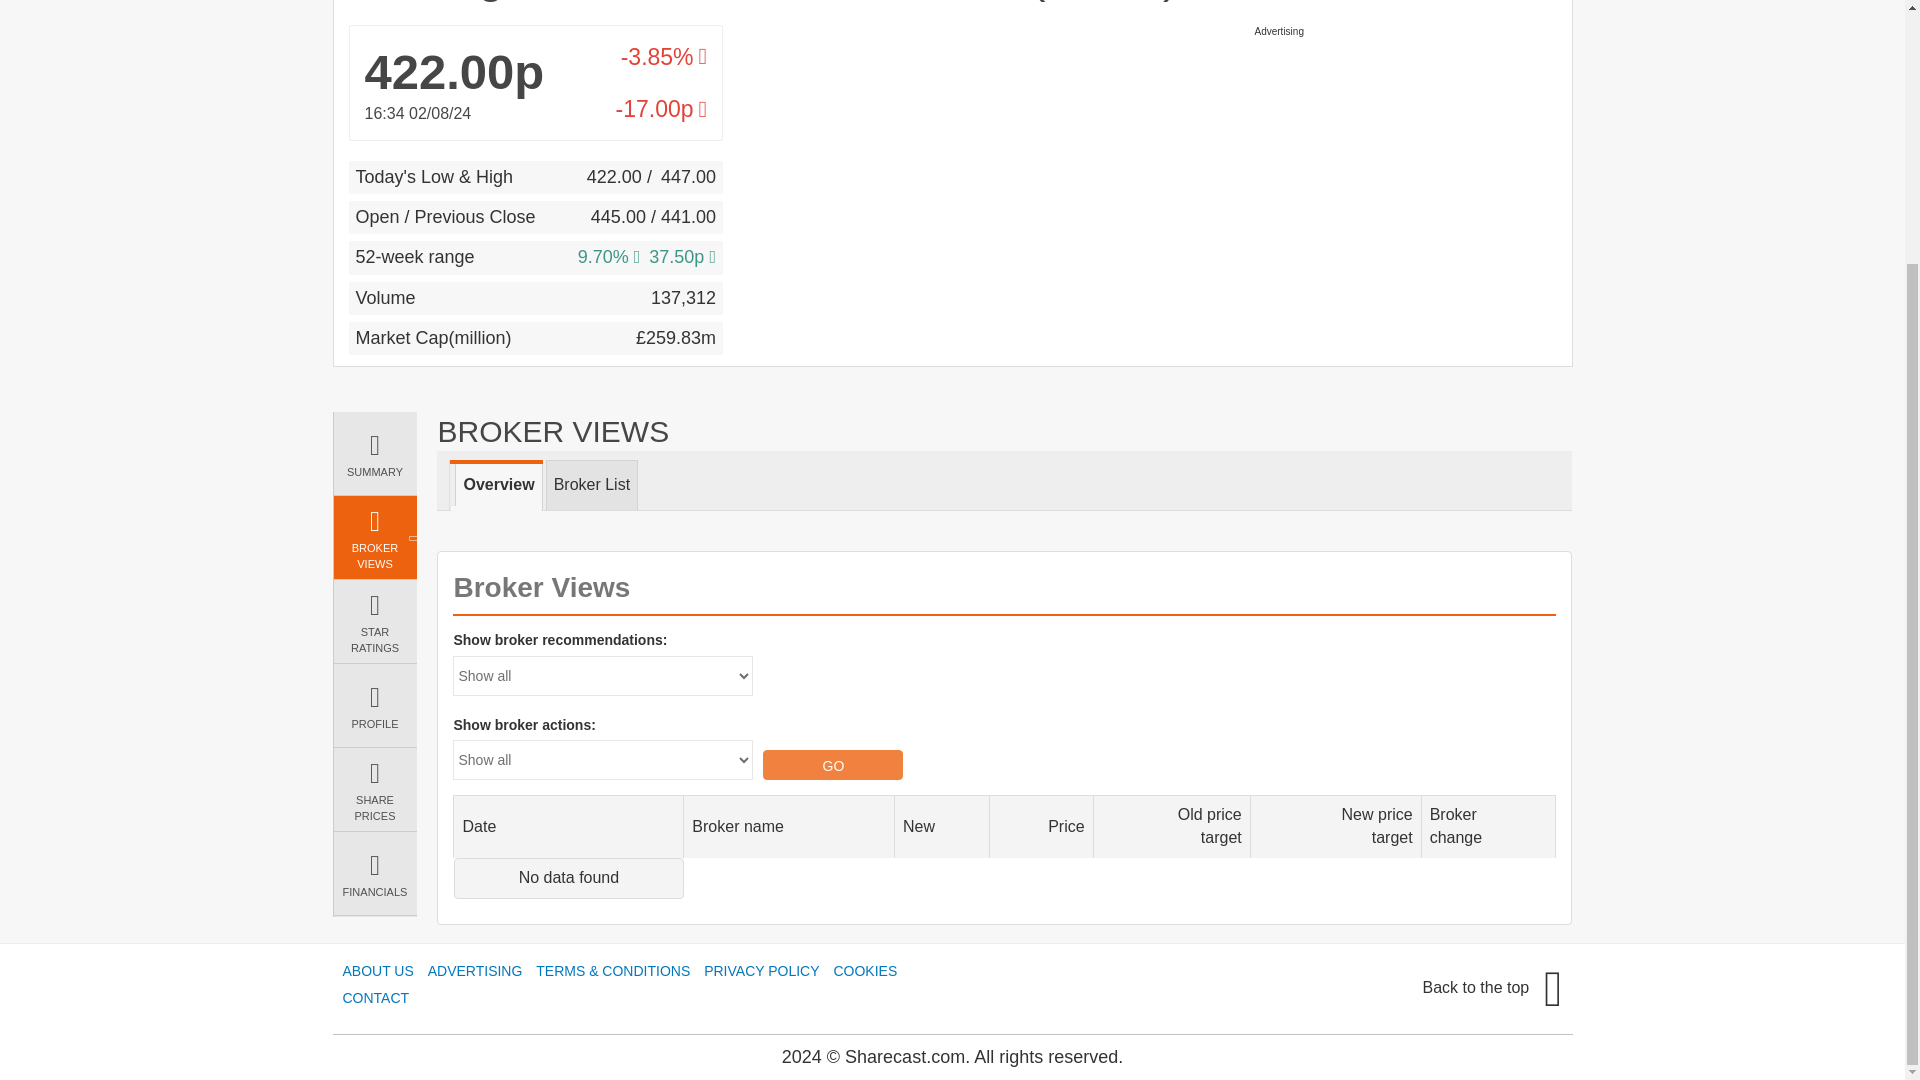 This screenshot has width=1920, height=1080. Describe the element at coordinates (832, 764) in the screenshot. I see `GO` at that location.